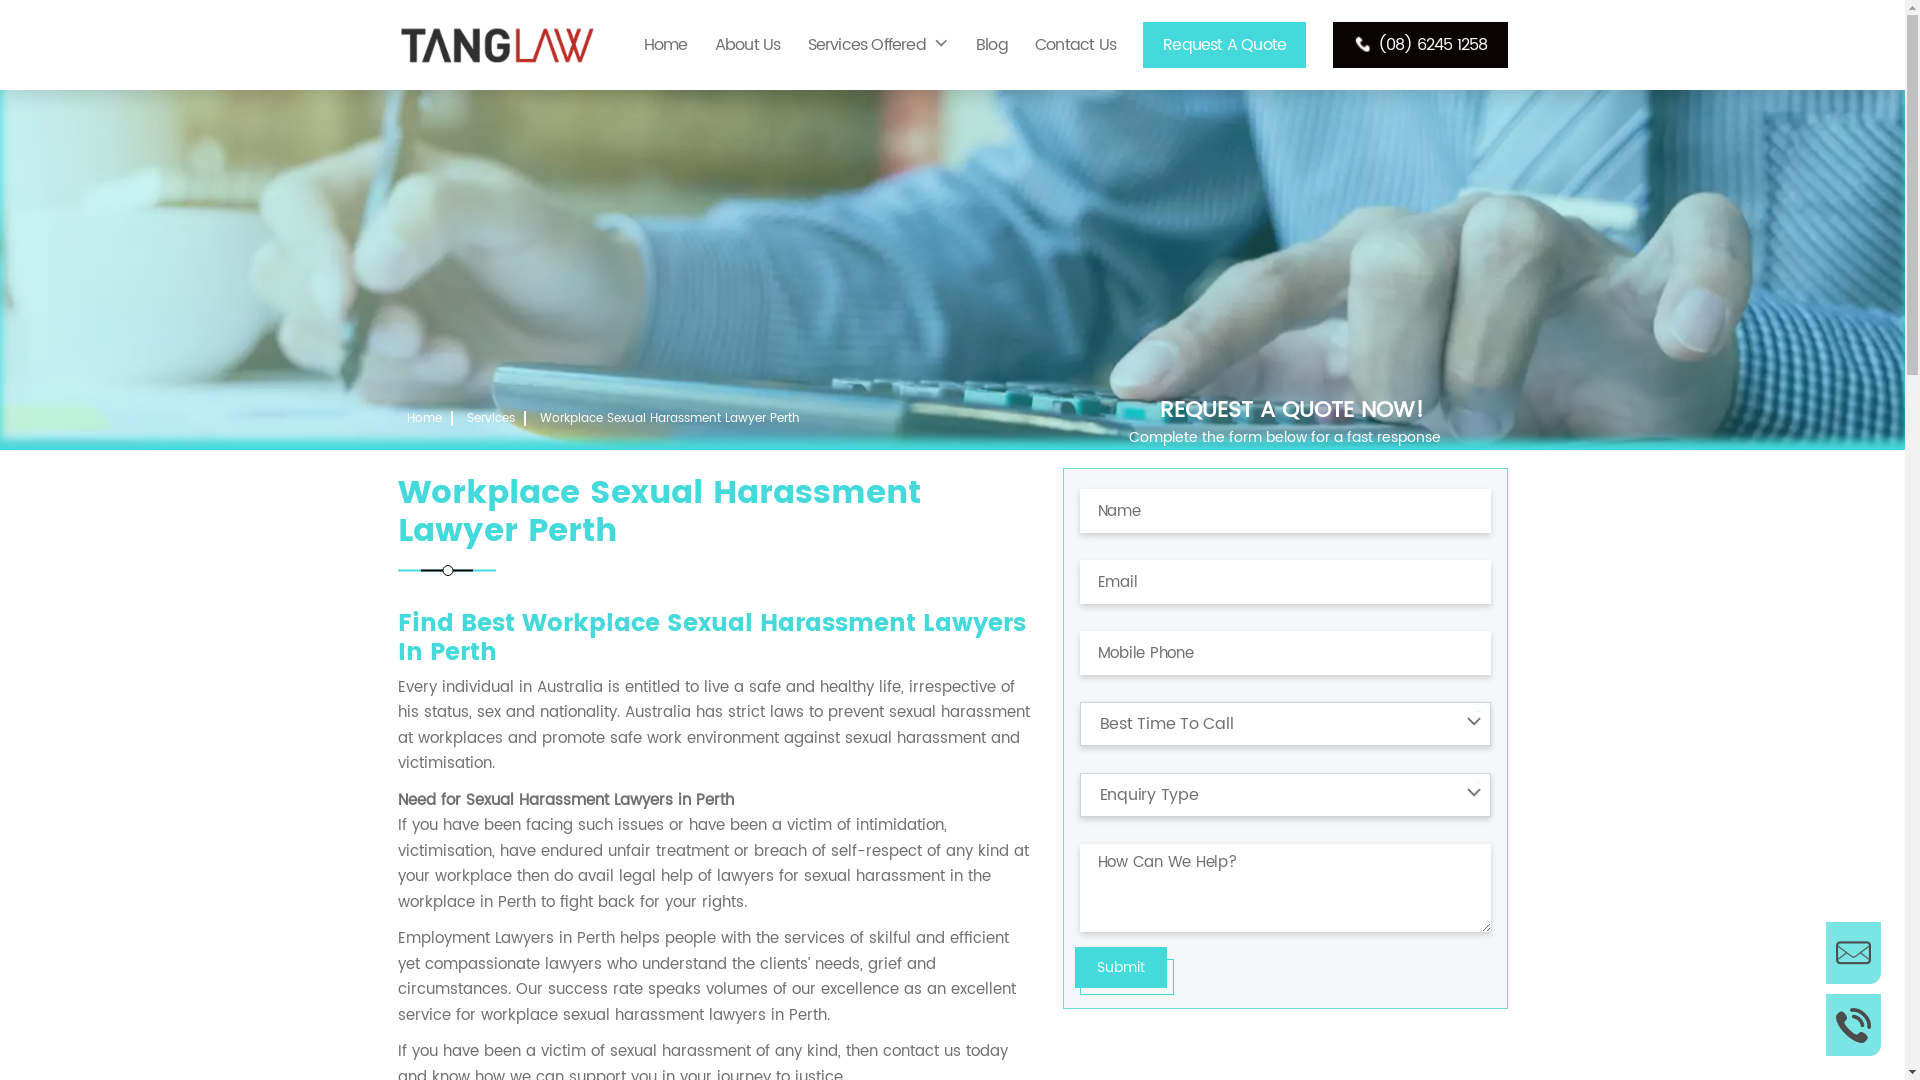 This screenshot has width=1920, height=1080. I want to click on Request A Quote, so click(1224, 45).